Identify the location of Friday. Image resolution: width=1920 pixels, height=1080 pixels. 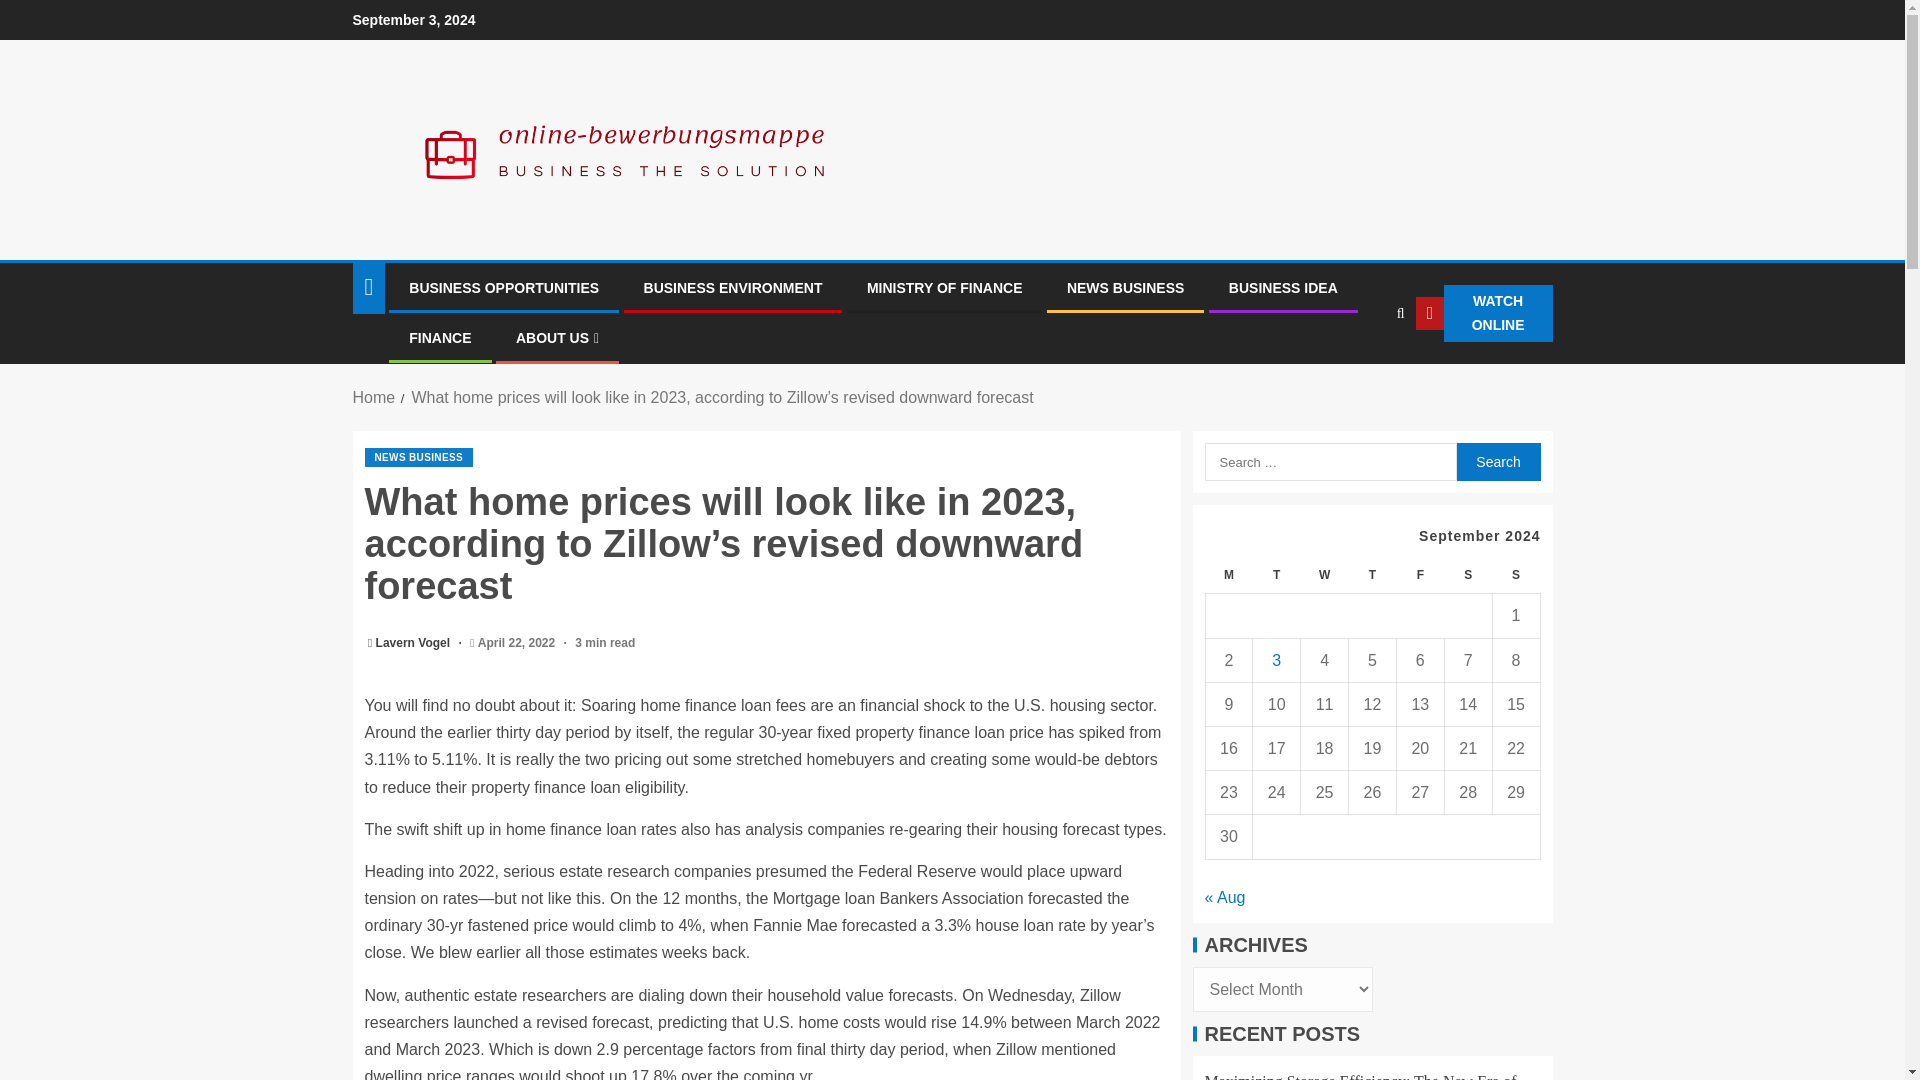
(1419, 576).